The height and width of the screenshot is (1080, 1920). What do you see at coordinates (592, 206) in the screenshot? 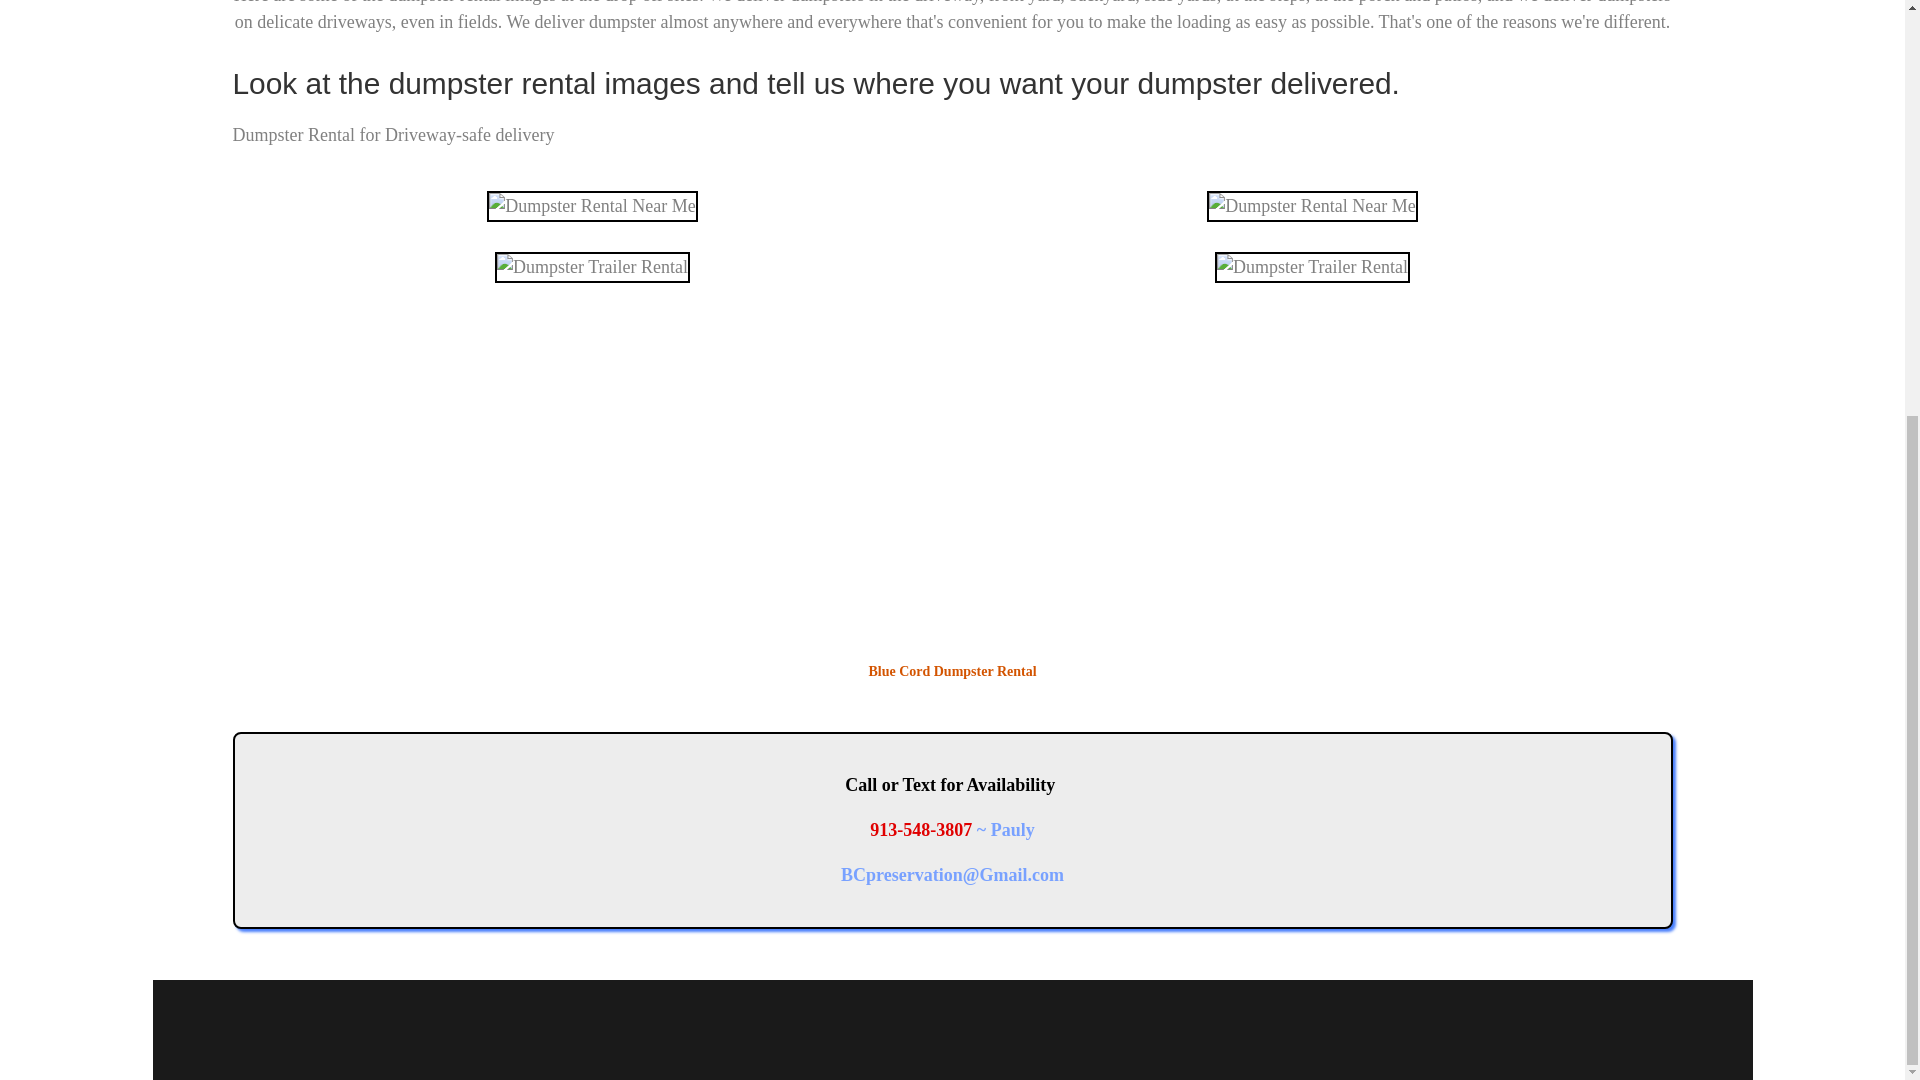
I see `Dumpster Rental Near Me` at bounding box center [592, 206].